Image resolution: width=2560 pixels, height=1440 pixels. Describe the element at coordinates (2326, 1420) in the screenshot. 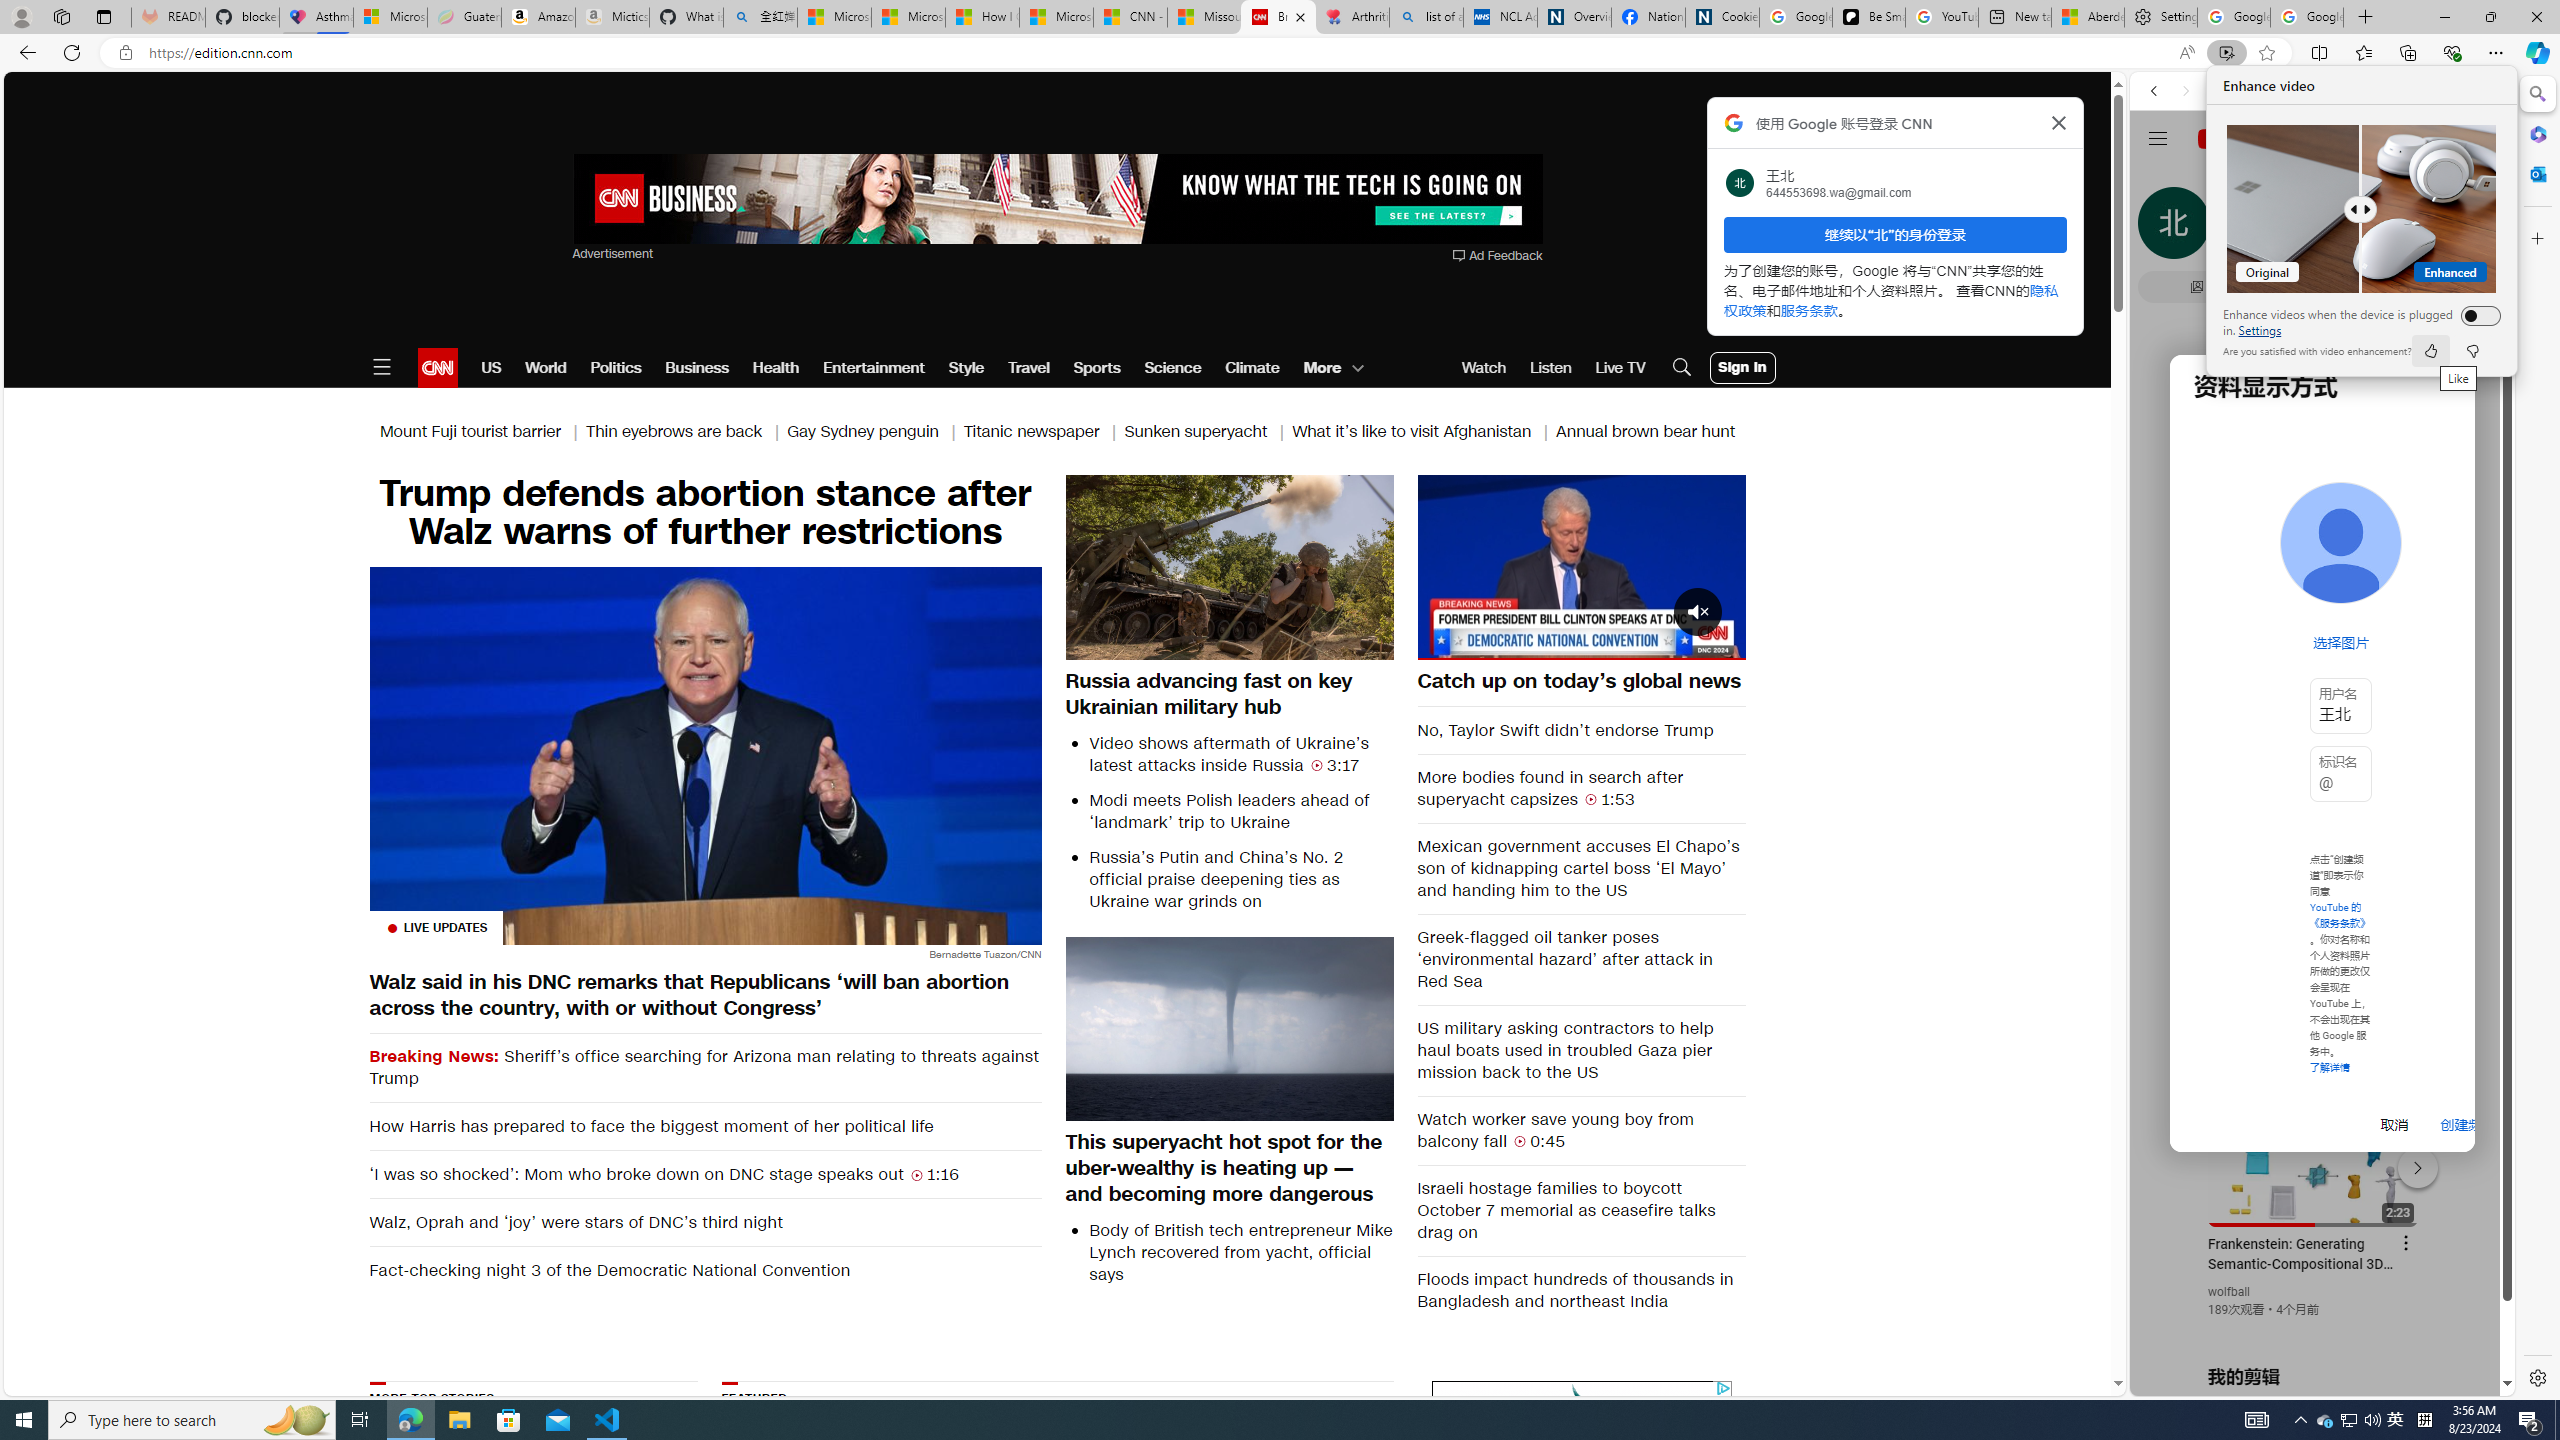

I see `Pause` at that location.